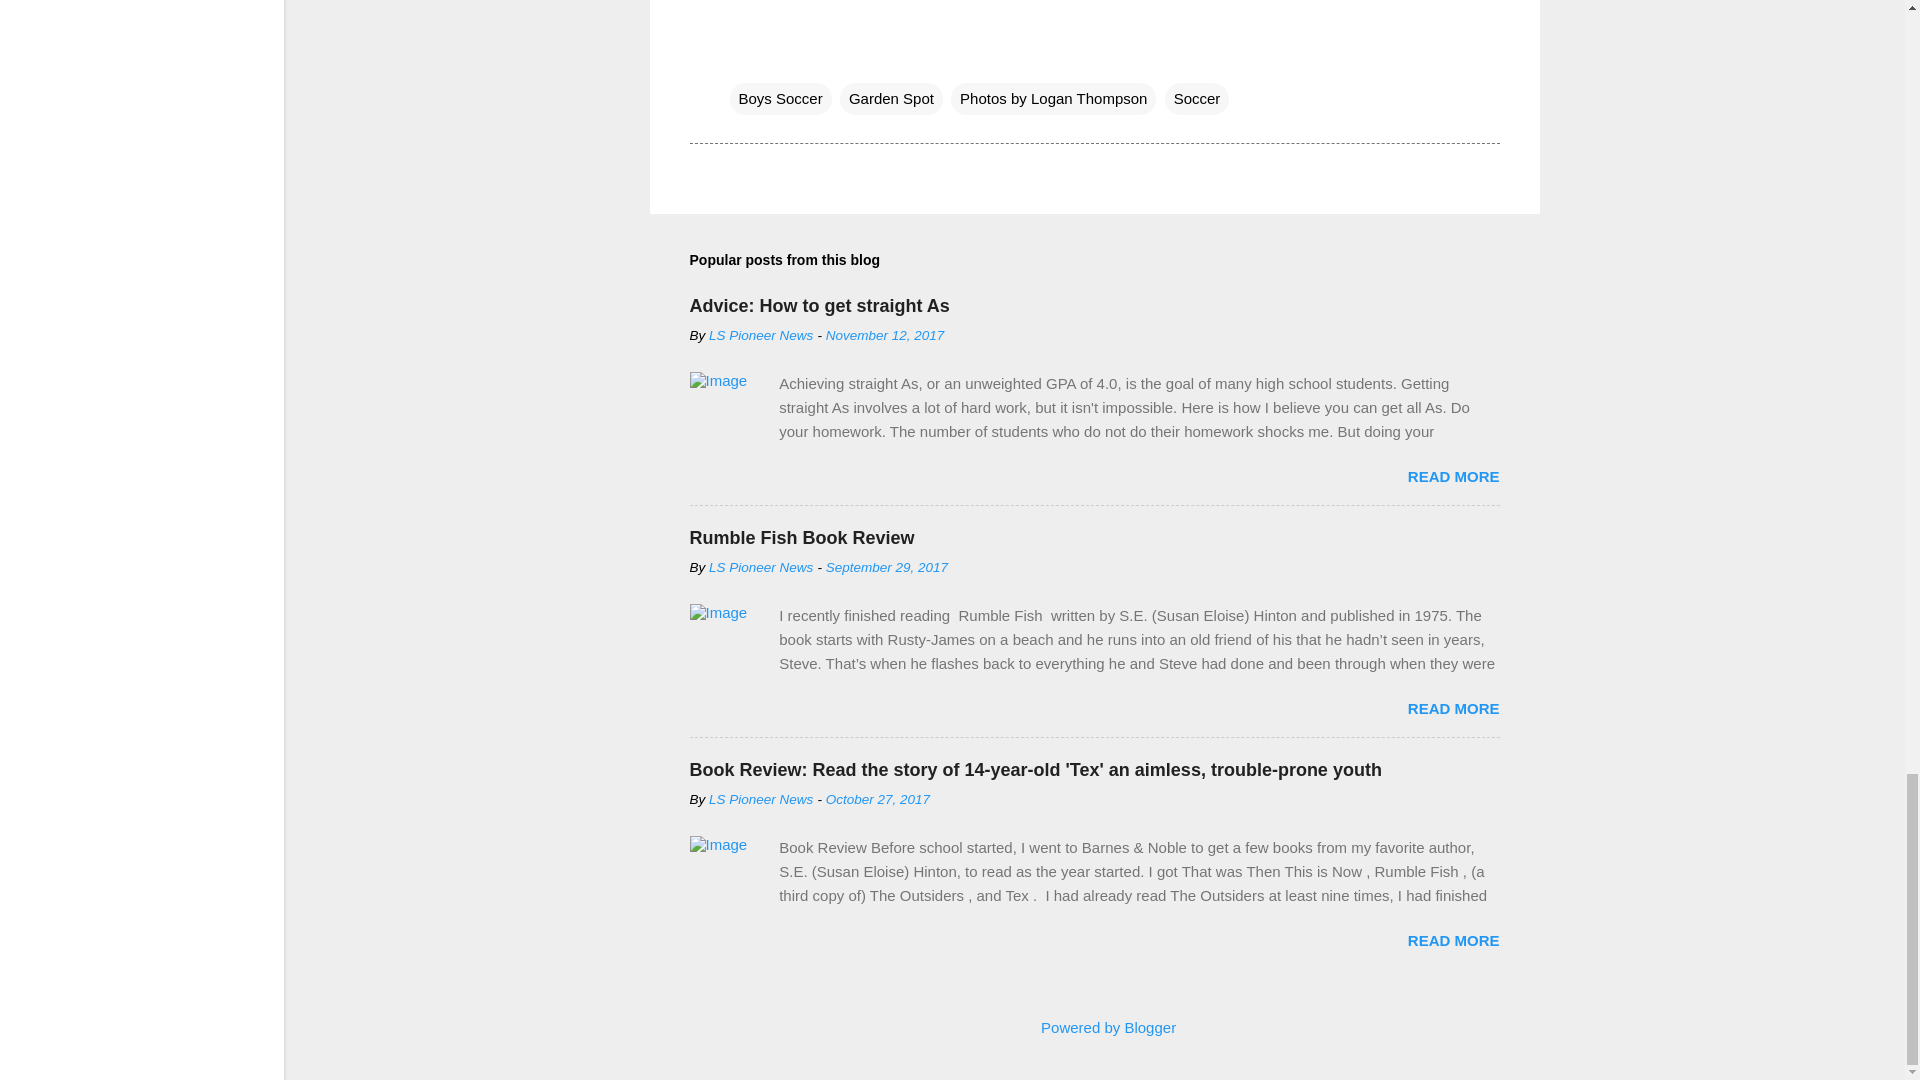 Image resolution: width=1920 pixels, height=1080 pixels. Describe the element at coordinates (760, 567) in the screenshot. I see `LS Pioneer News` at that location.